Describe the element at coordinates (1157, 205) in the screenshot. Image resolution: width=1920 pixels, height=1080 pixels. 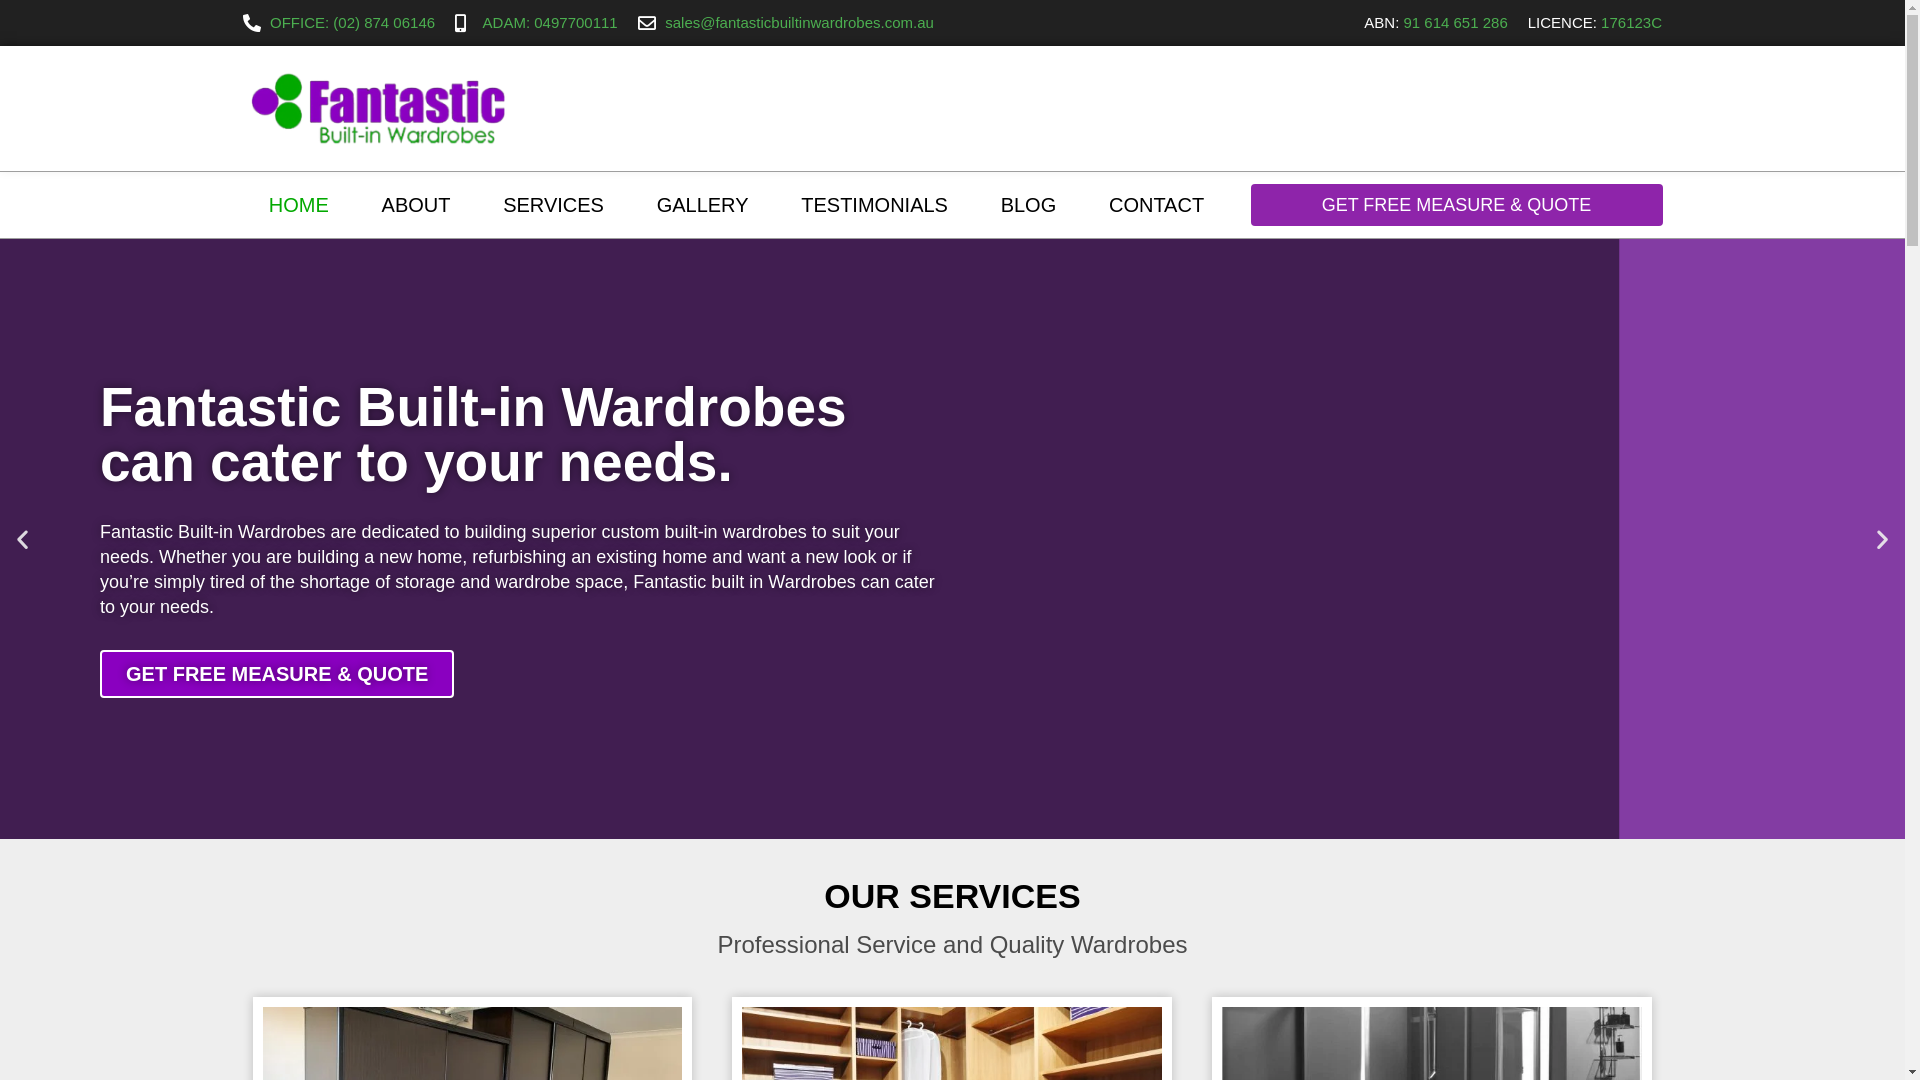
I see `CONTACT` at that location.